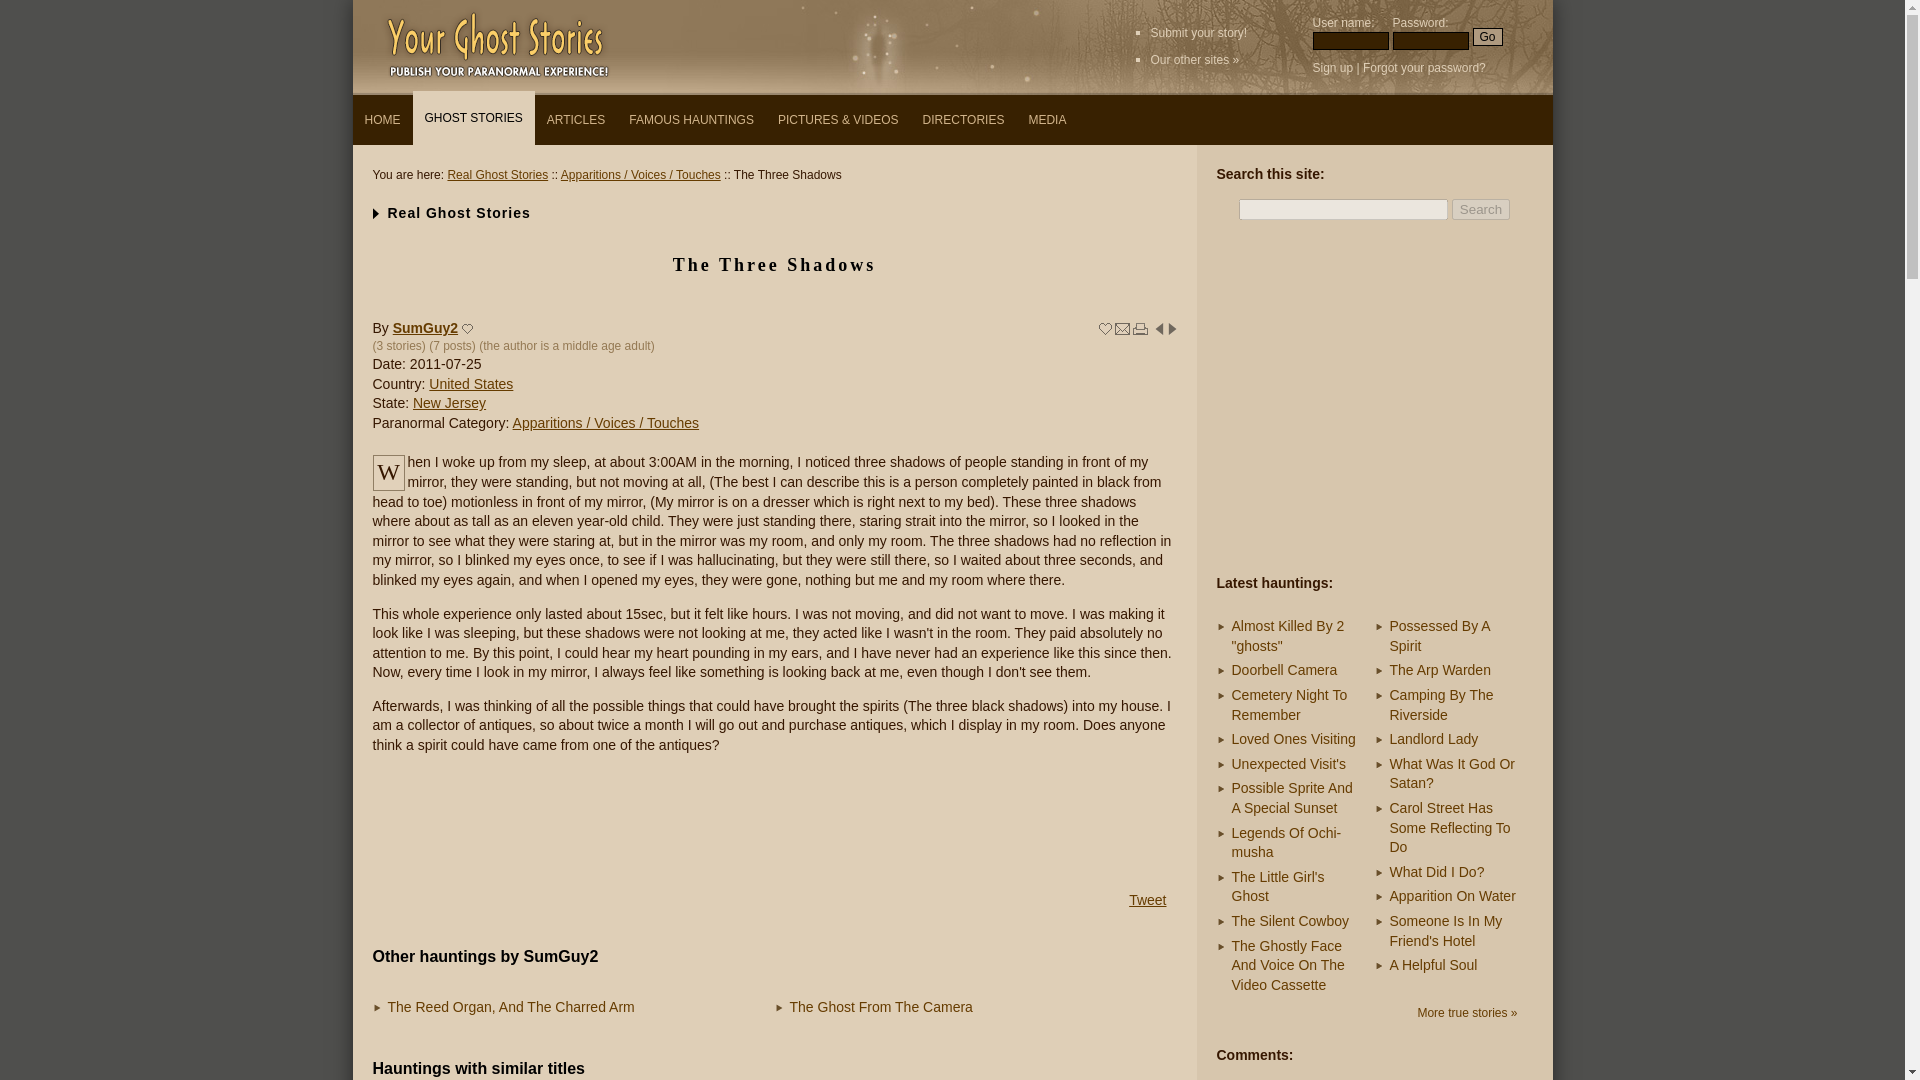 The width and height of the screenshot is (1920, 1080). Describe the element at coordinates (1486, 37) in the screenshot. I see `Go` at that location.